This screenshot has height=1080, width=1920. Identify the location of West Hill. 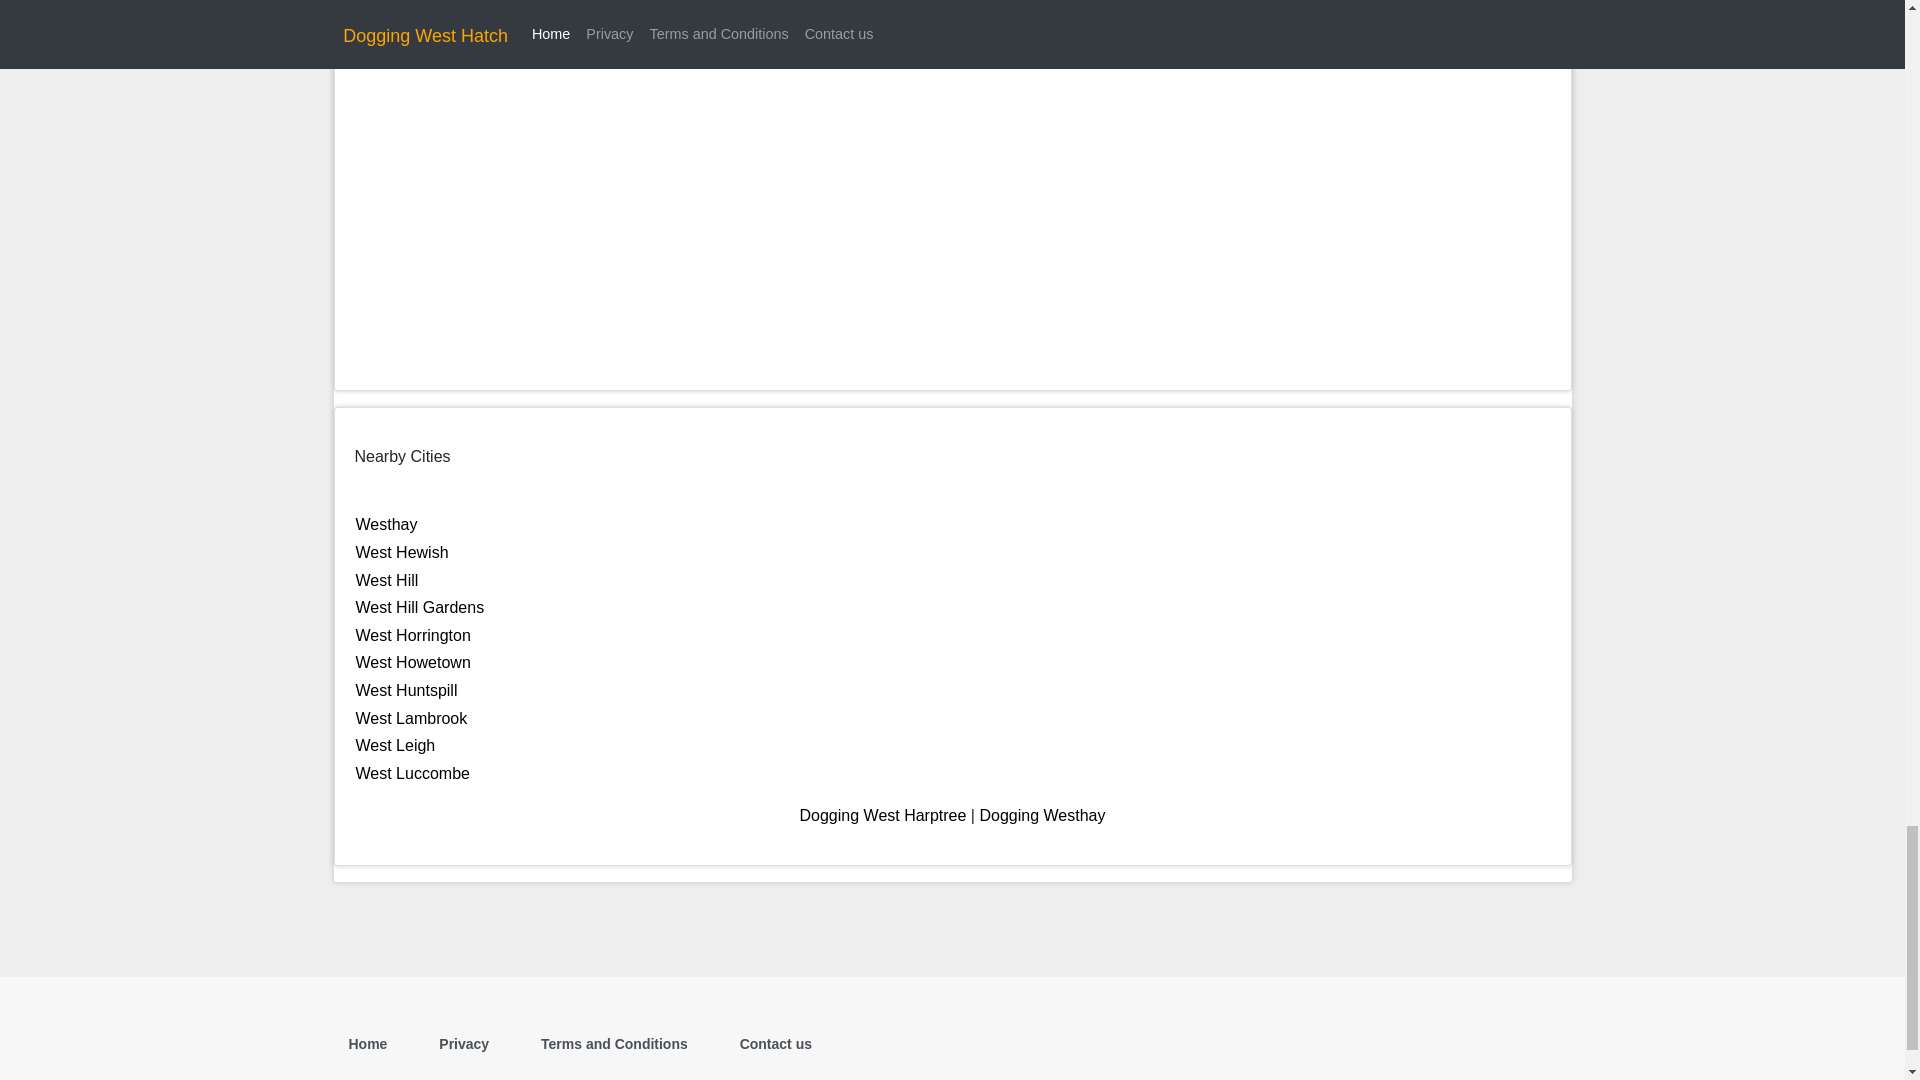
(386, 580).